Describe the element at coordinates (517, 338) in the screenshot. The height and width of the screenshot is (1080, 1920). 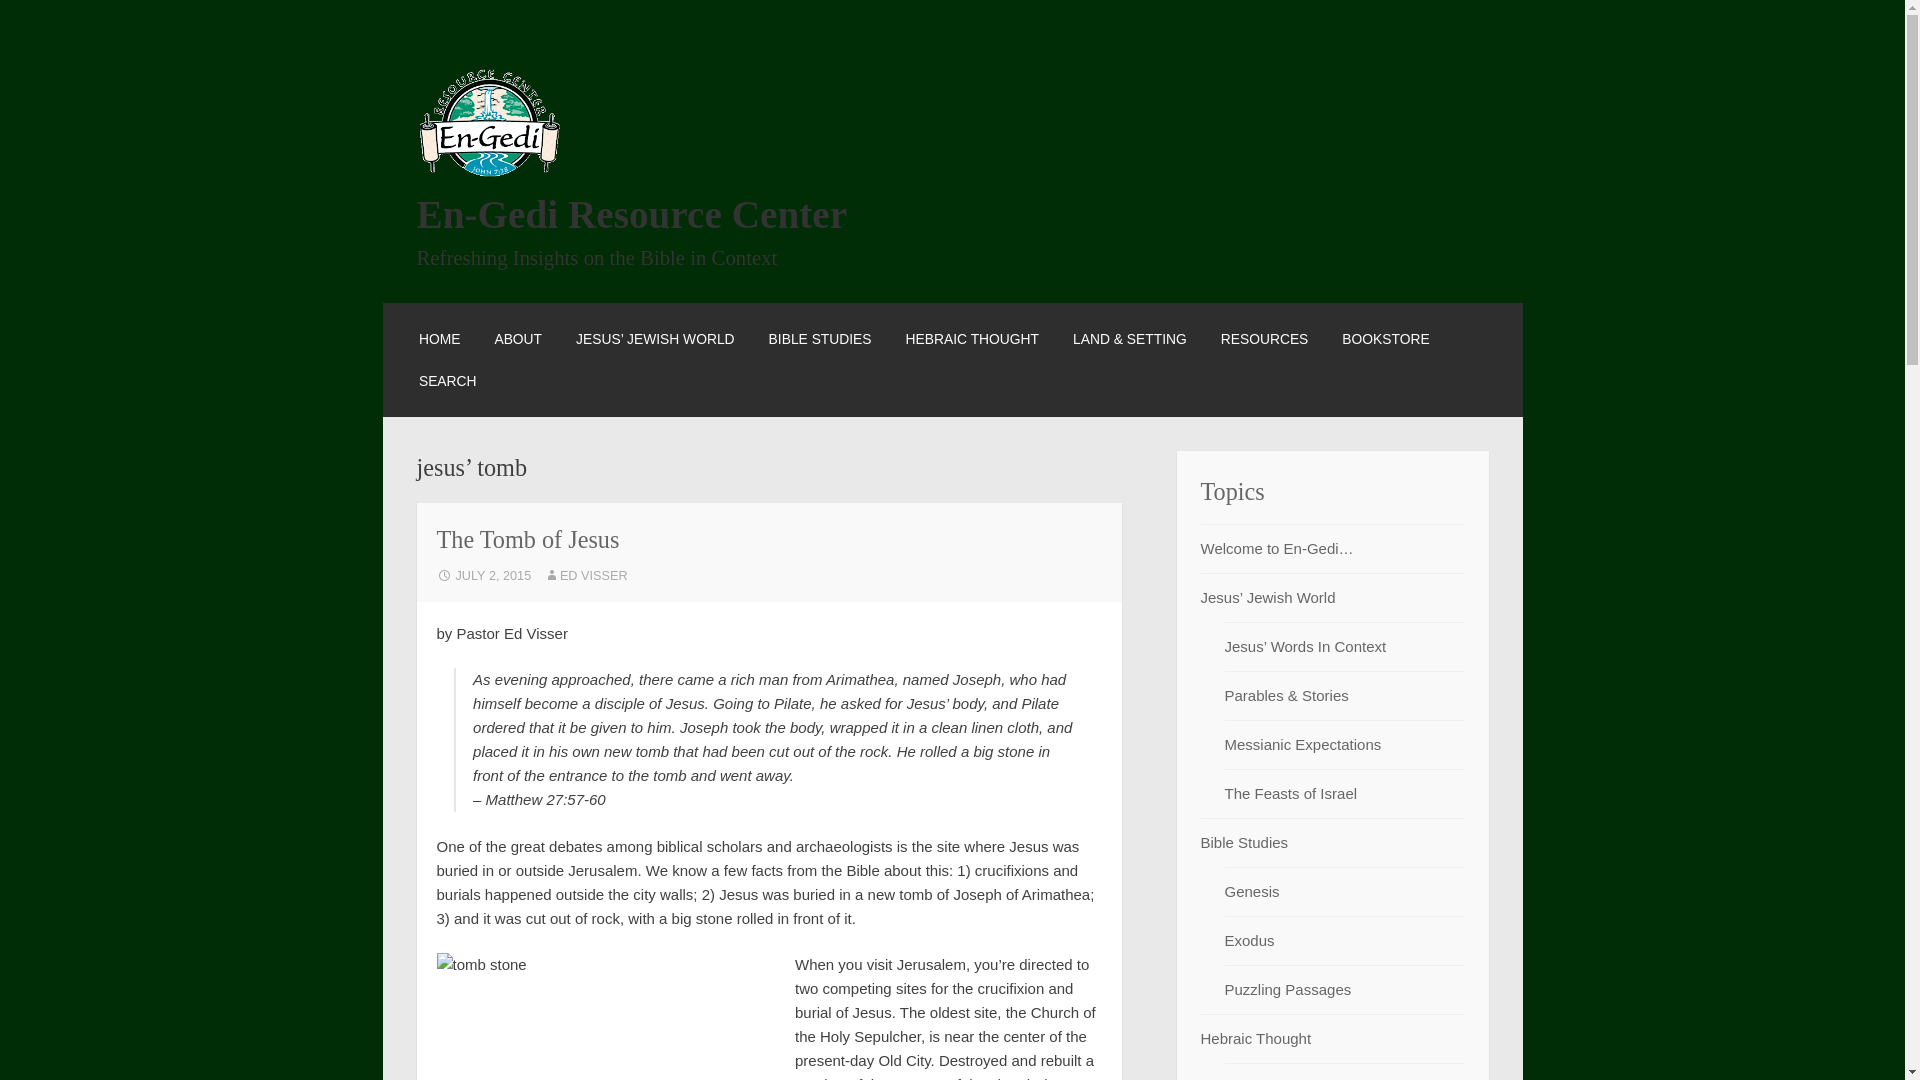
I see `ABOUT` at that location.